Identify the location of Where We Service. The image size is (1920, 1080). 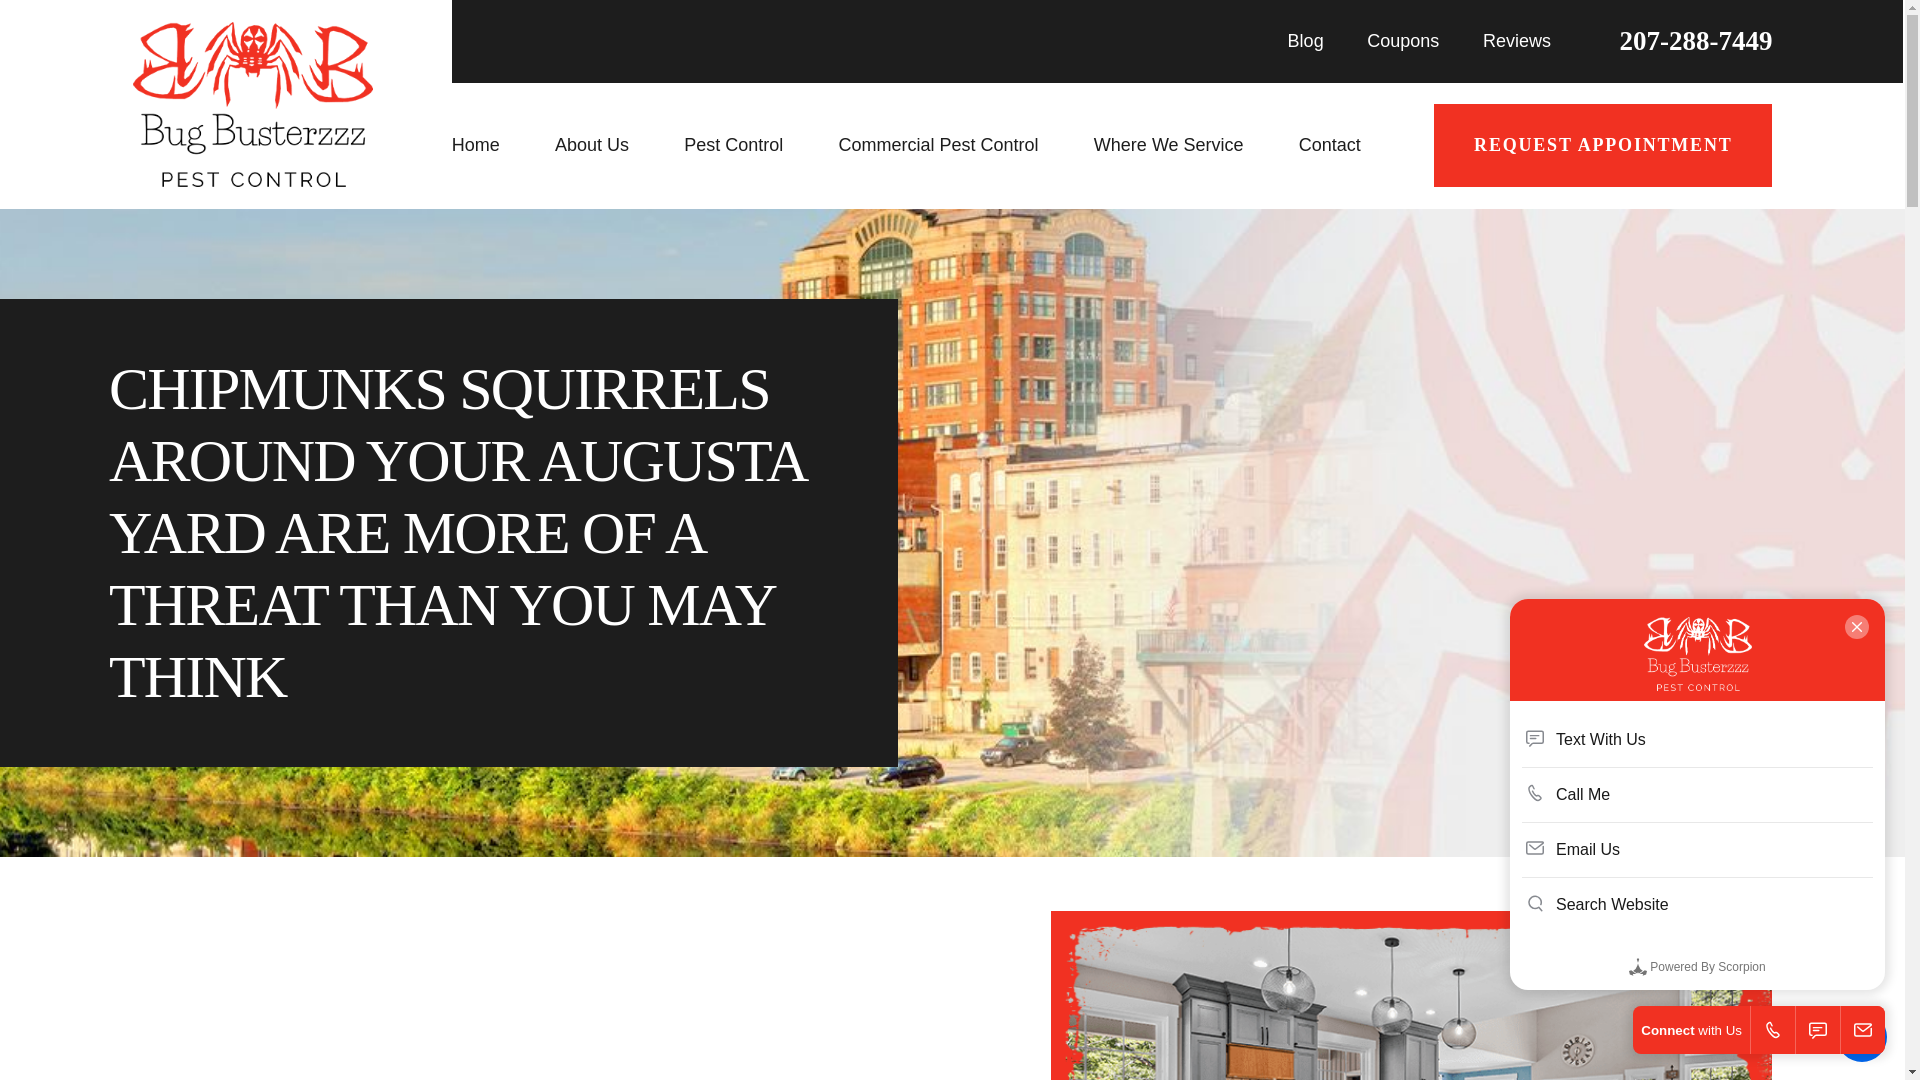
(1189, 145).